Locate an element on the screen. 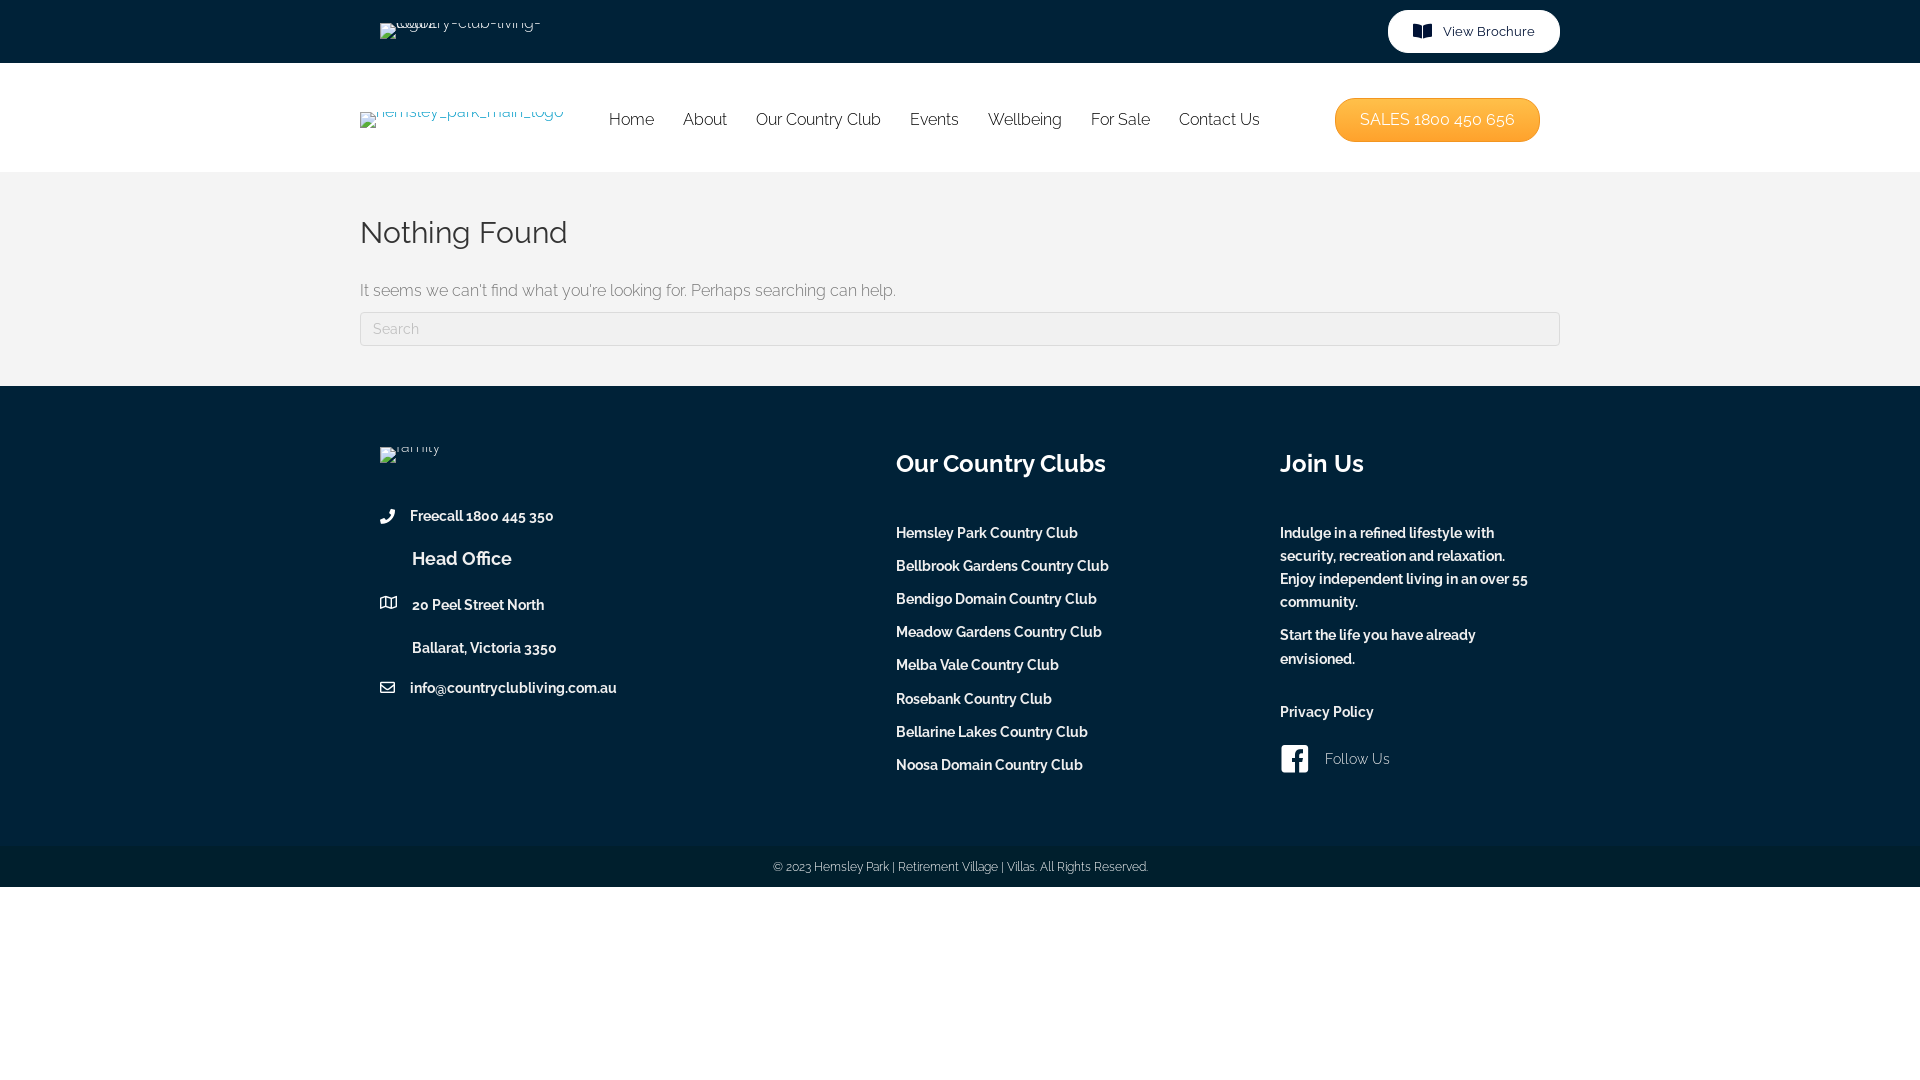 This screenshot has height=1080, width=1920. Meadow Gardens Country Club is located at coordinates (999, 632).